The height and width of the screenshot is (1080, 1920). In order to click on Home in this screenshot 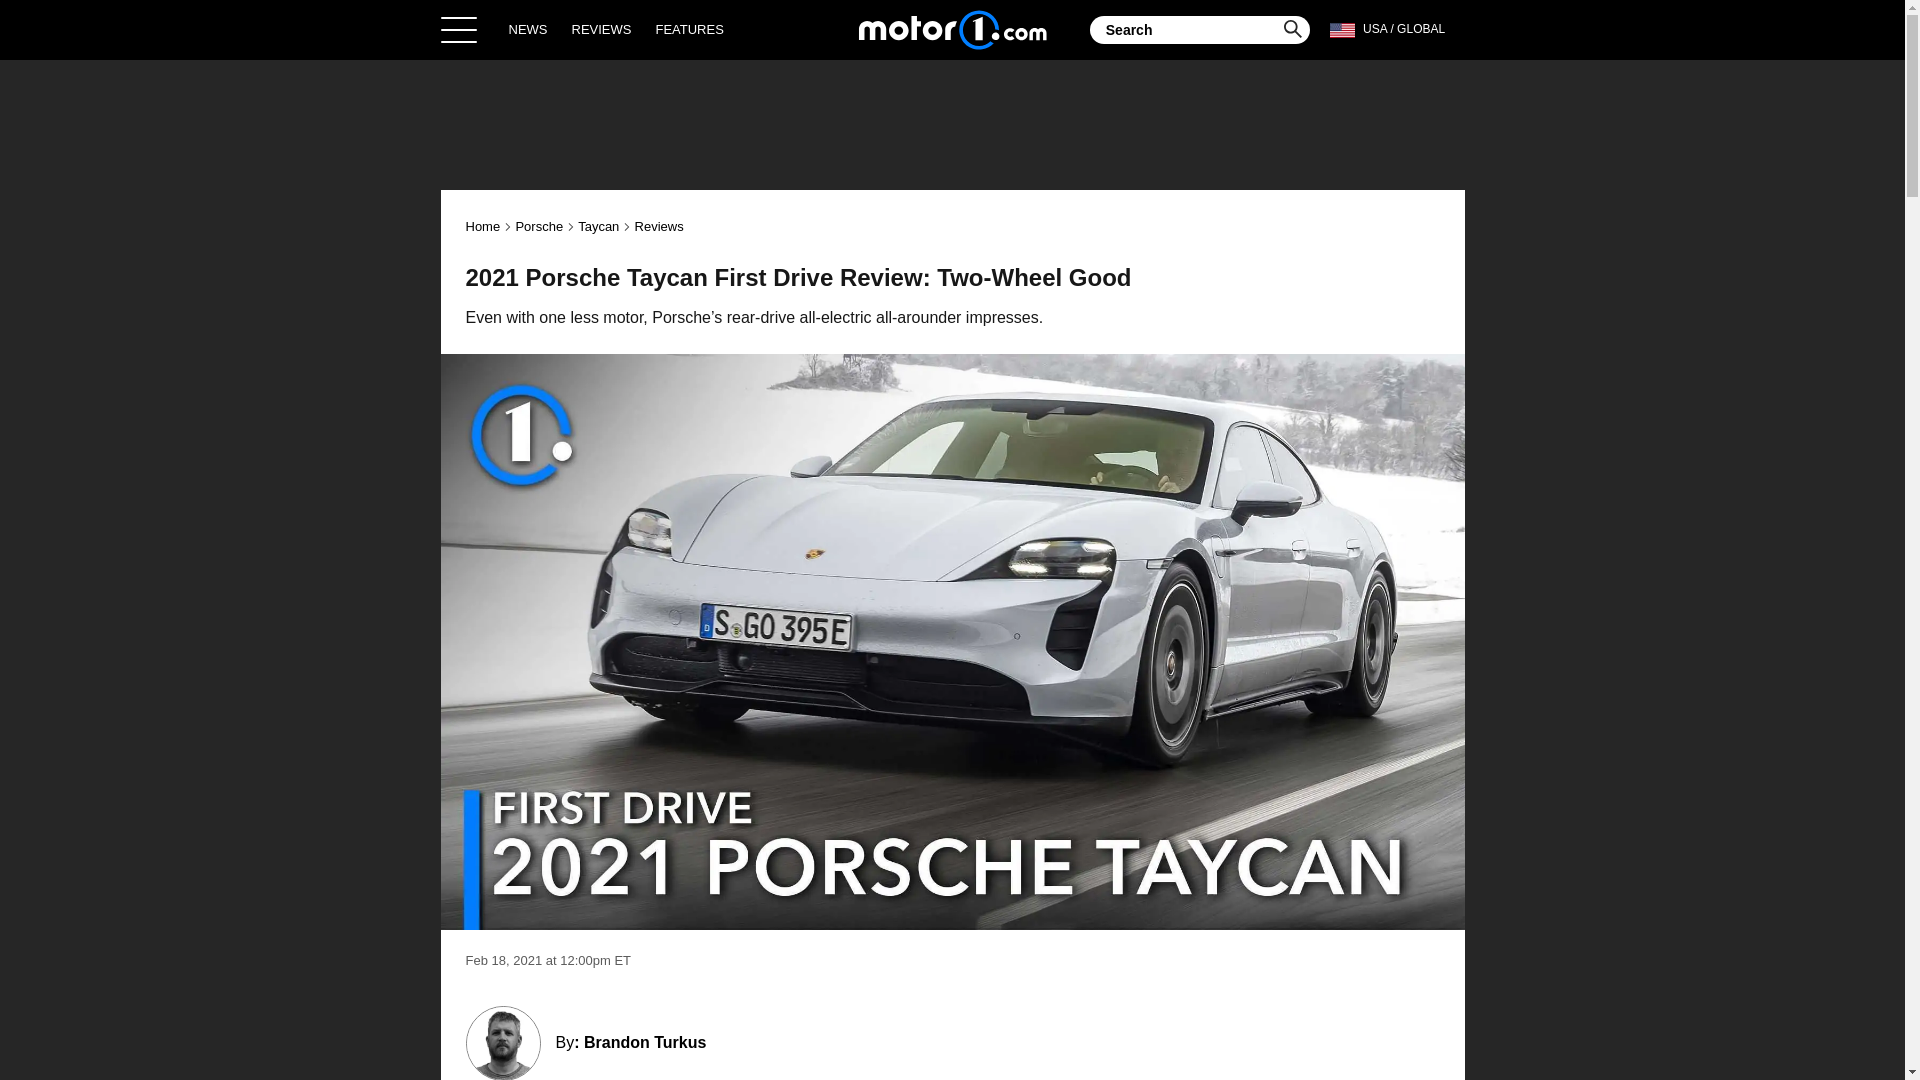, I will do `click(952, 29)`.